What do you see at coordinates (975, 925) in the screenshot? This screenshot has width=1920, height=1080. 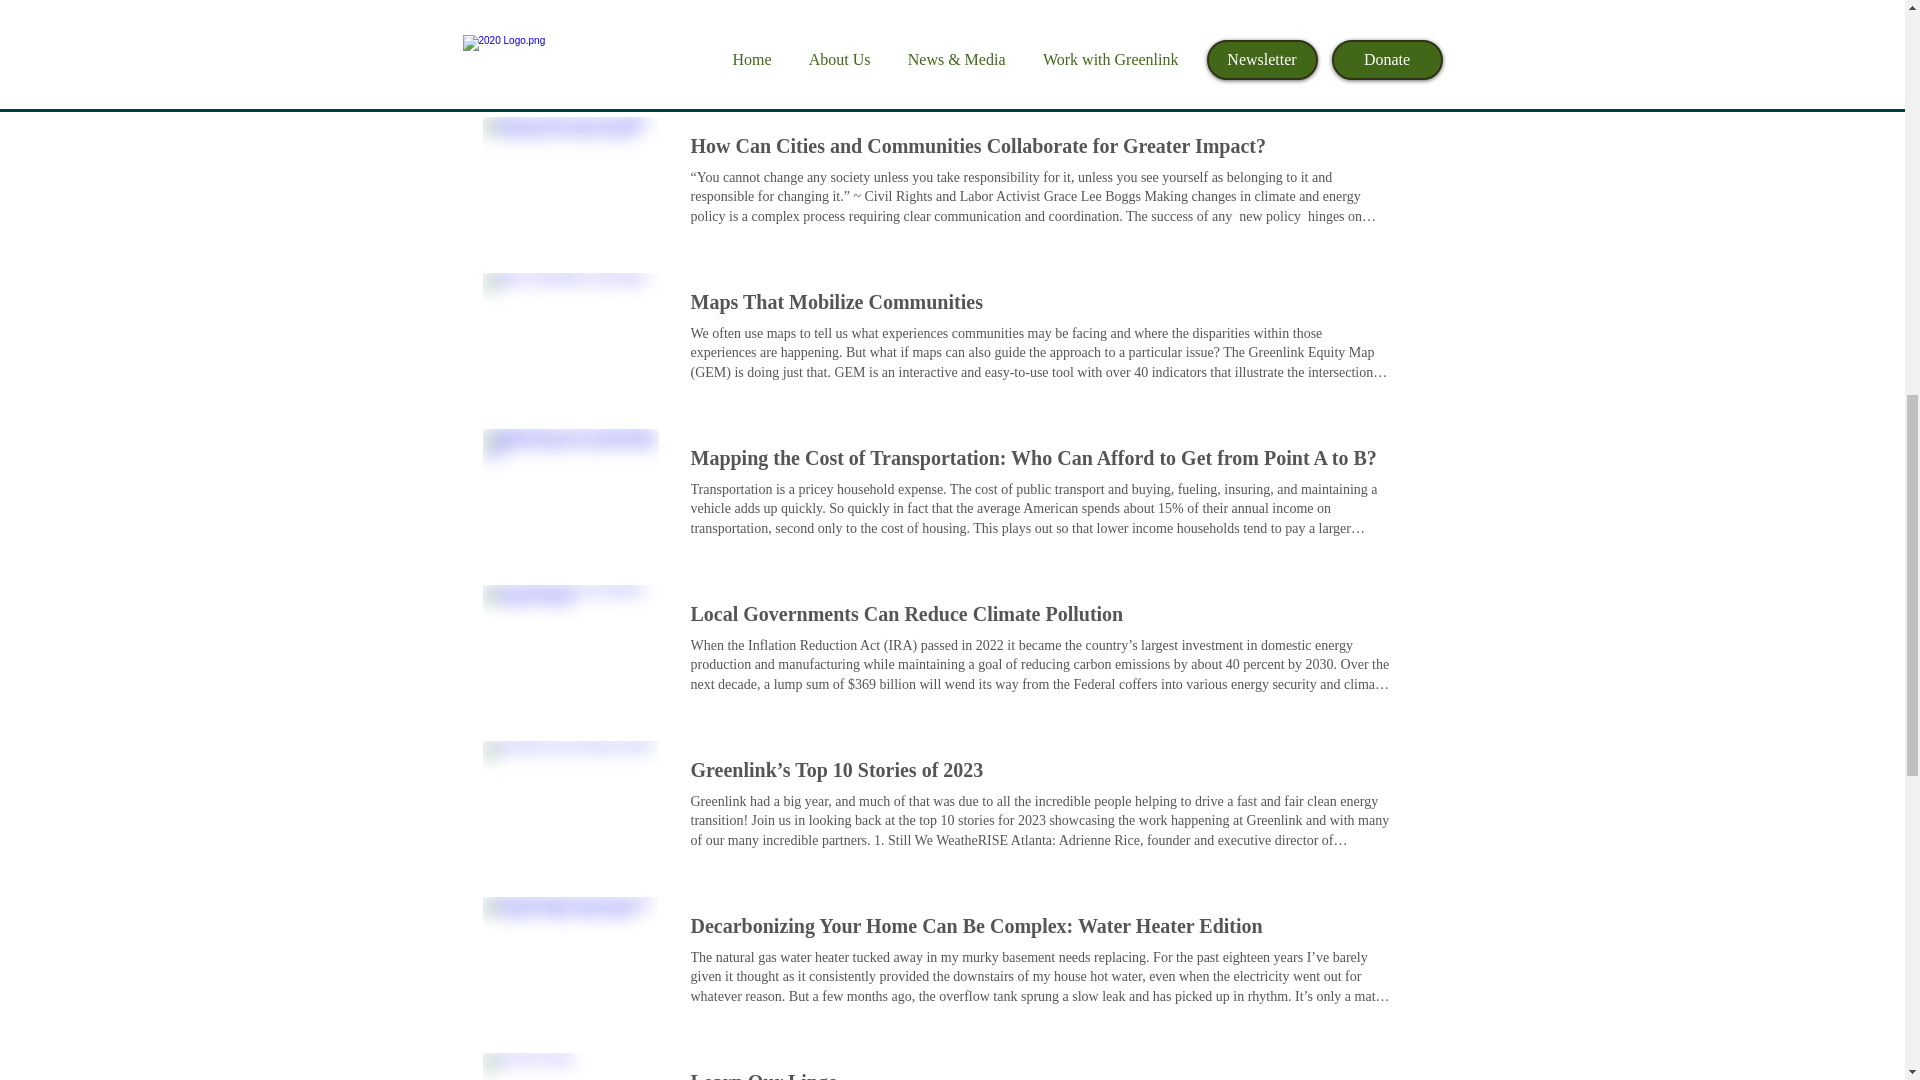 I see `Decarbonizing Your Home Can Be Complex: Water Heater Edition` at bounding box center [975, 925].